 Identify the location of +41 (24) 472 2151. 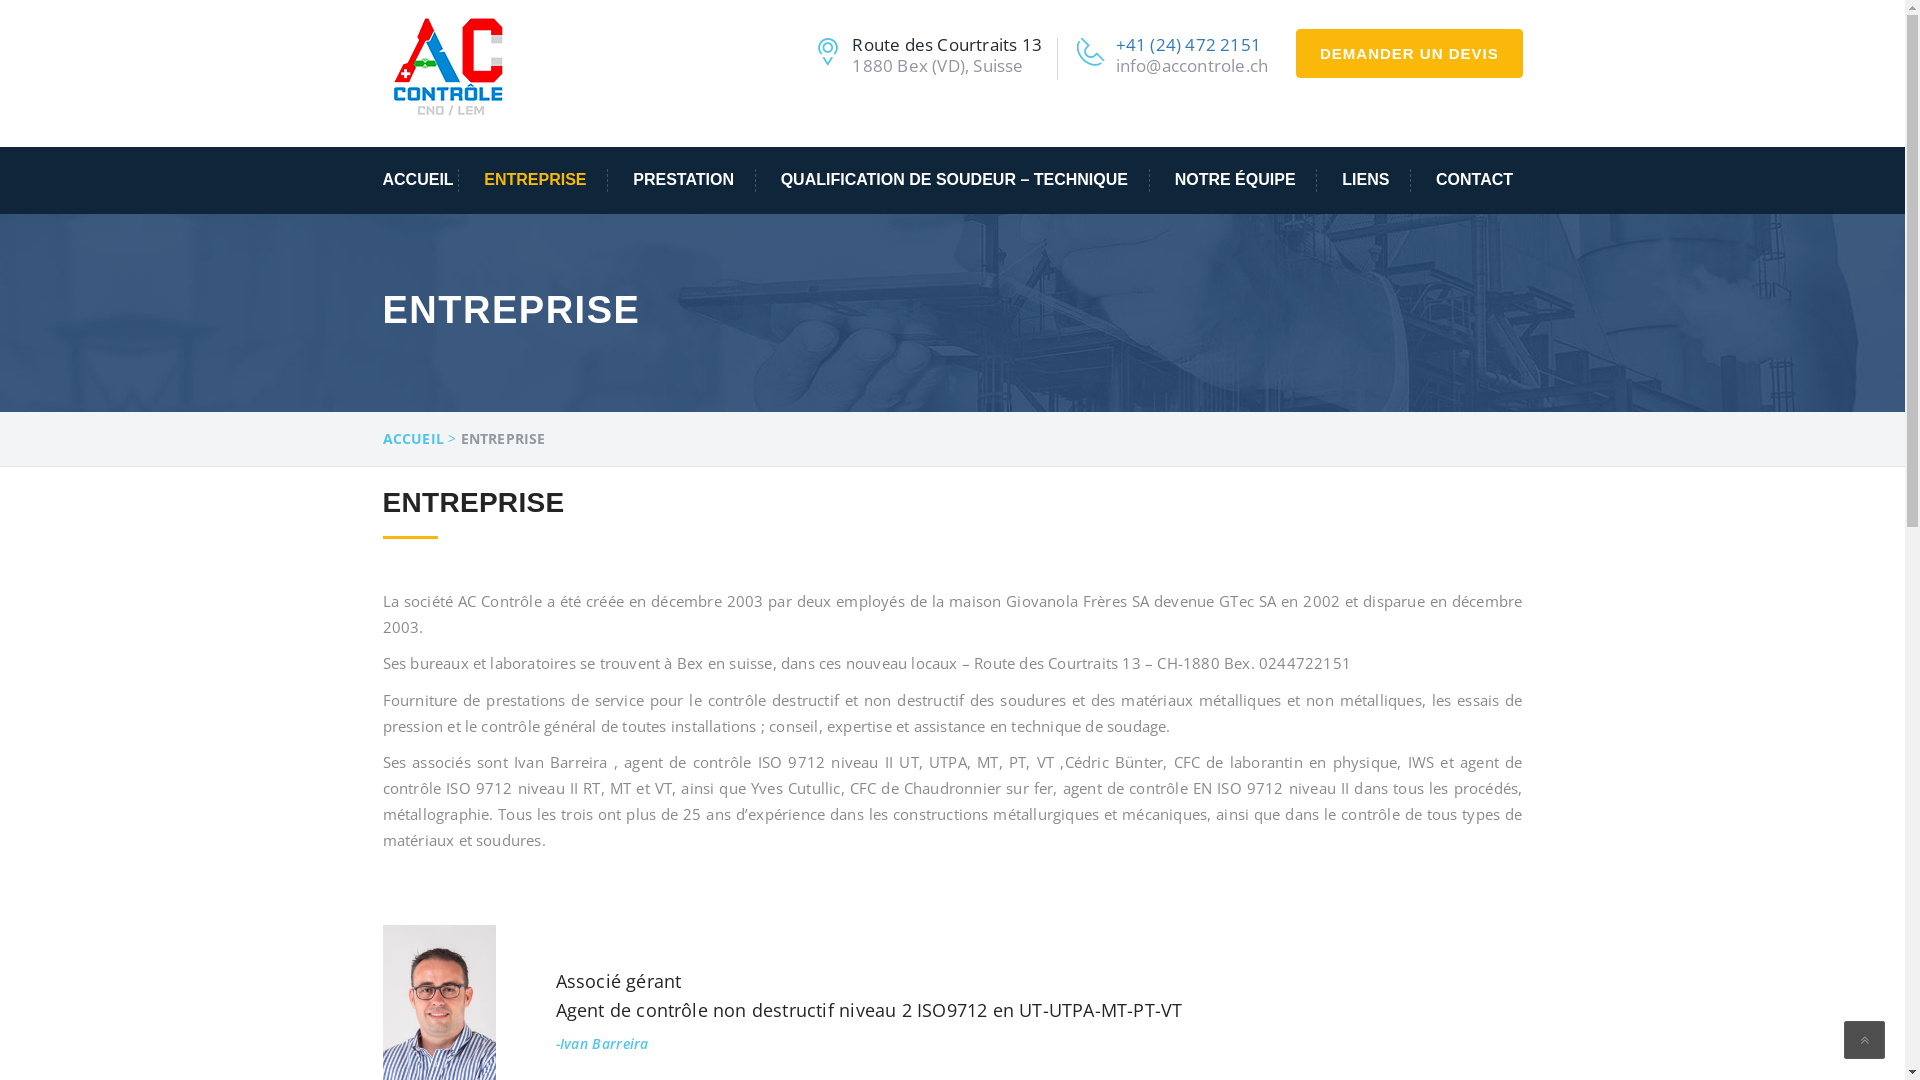
(1188, 44).